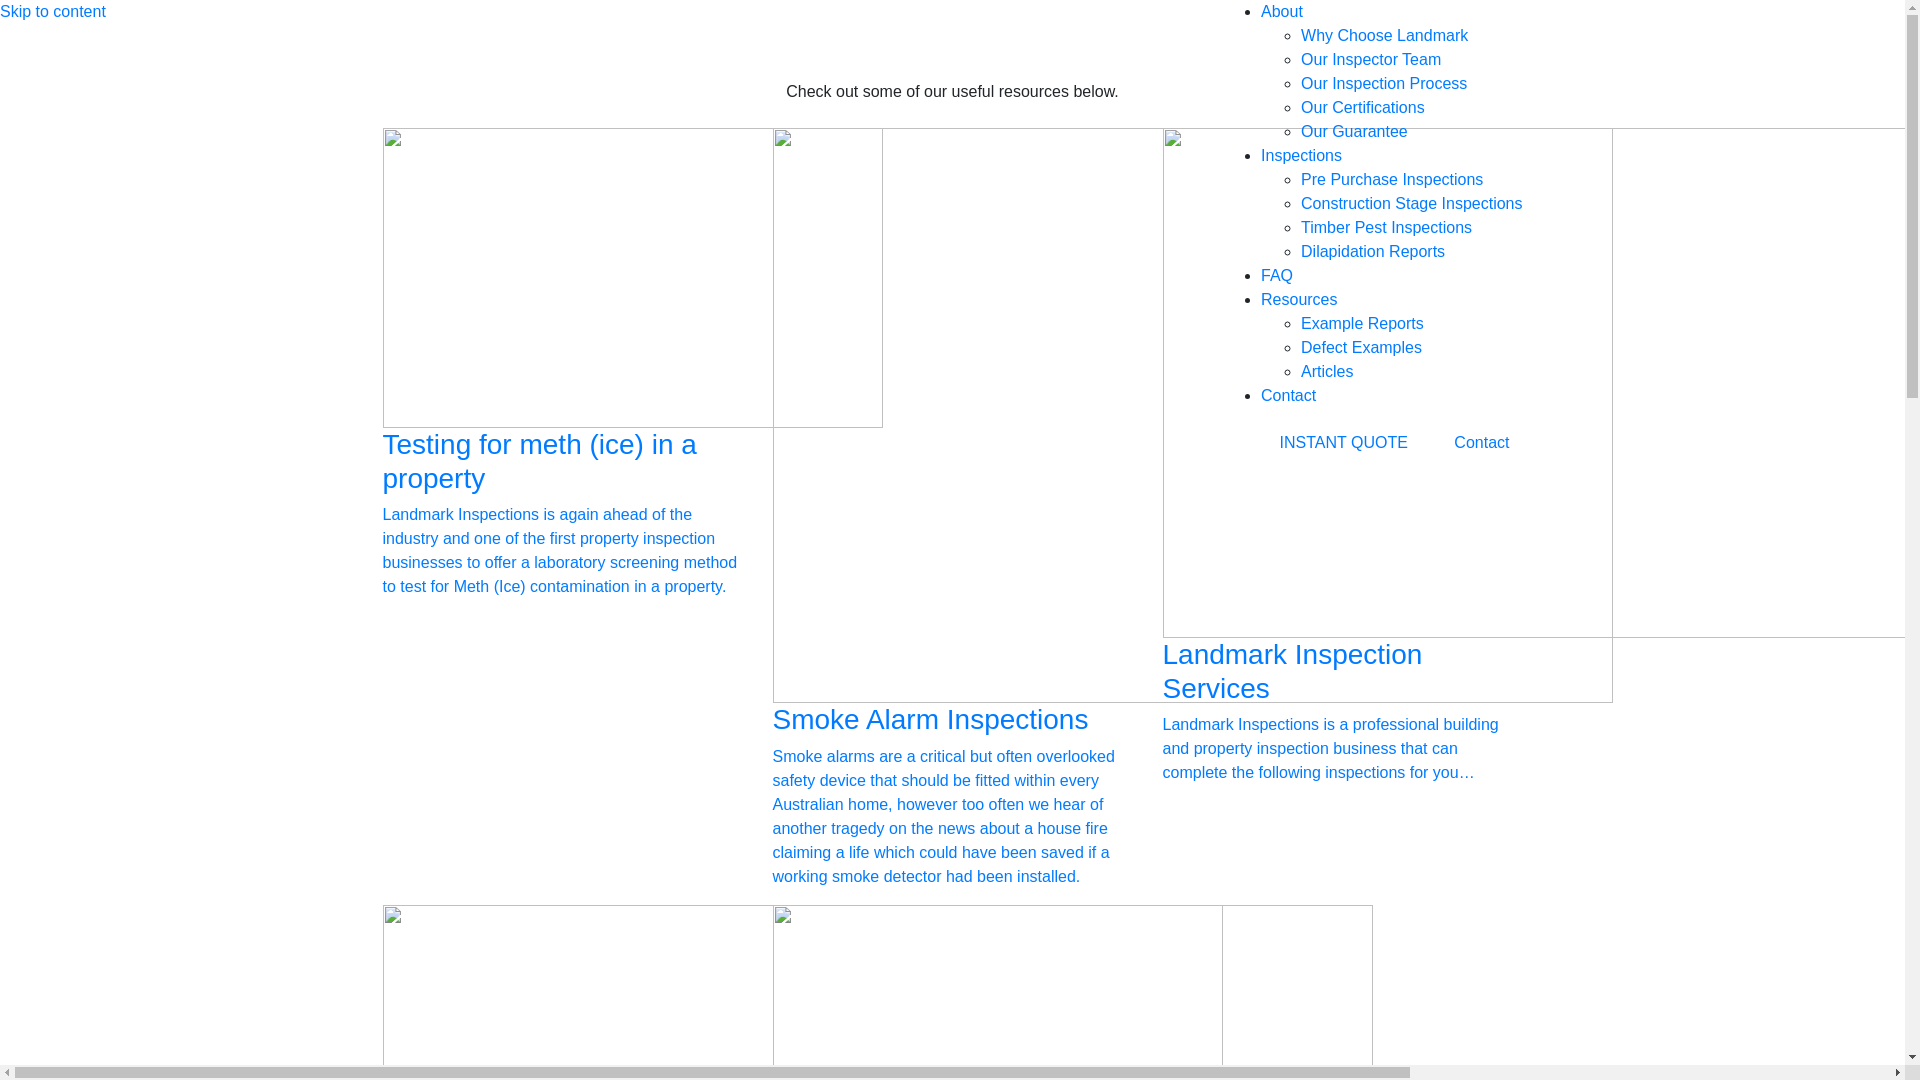 This screenshot has width=1920, height=1080. What do you see at coordinates (1392, 180) in the screenshot?
I see `Pre Purchase Inspections` at bounding box center [1392, 180].